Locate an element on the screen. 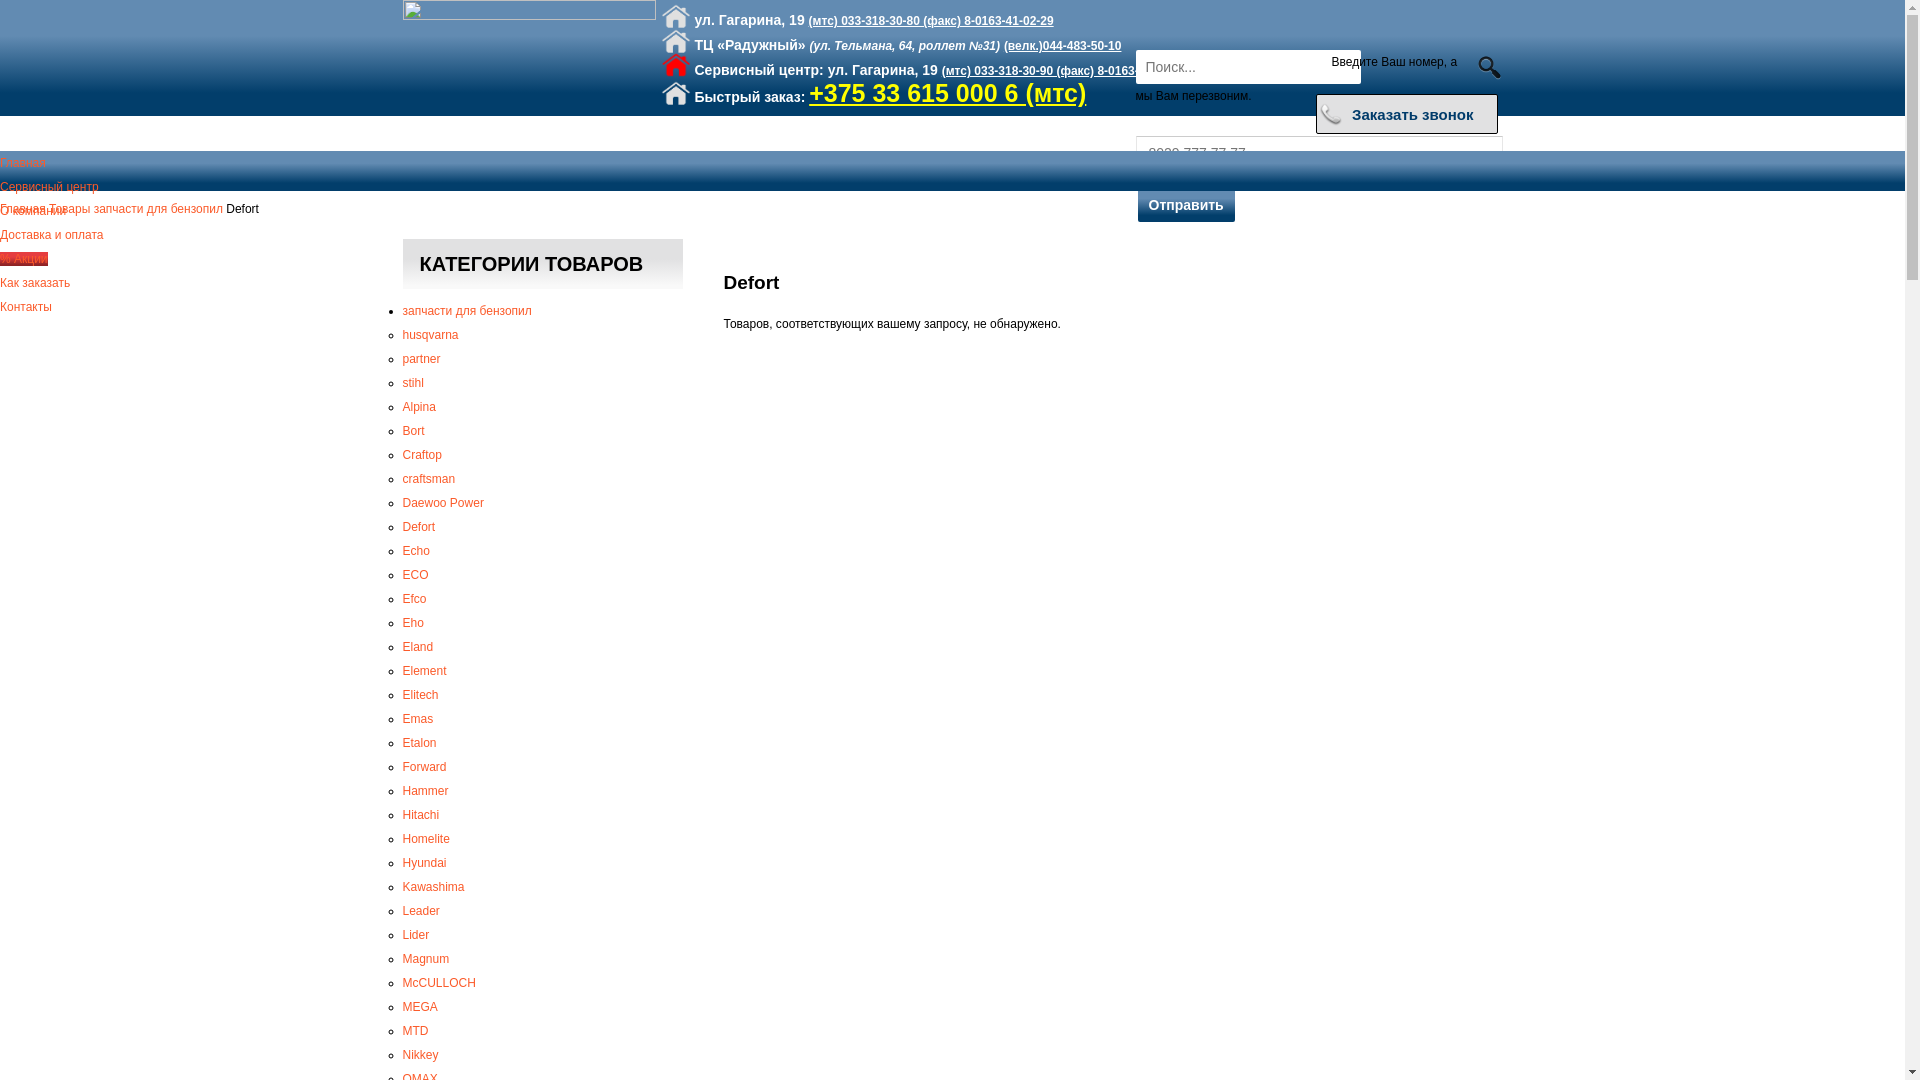 This screenshot has width=1920, height=1080. McCULLOCH is located at coordinates (438, 983).